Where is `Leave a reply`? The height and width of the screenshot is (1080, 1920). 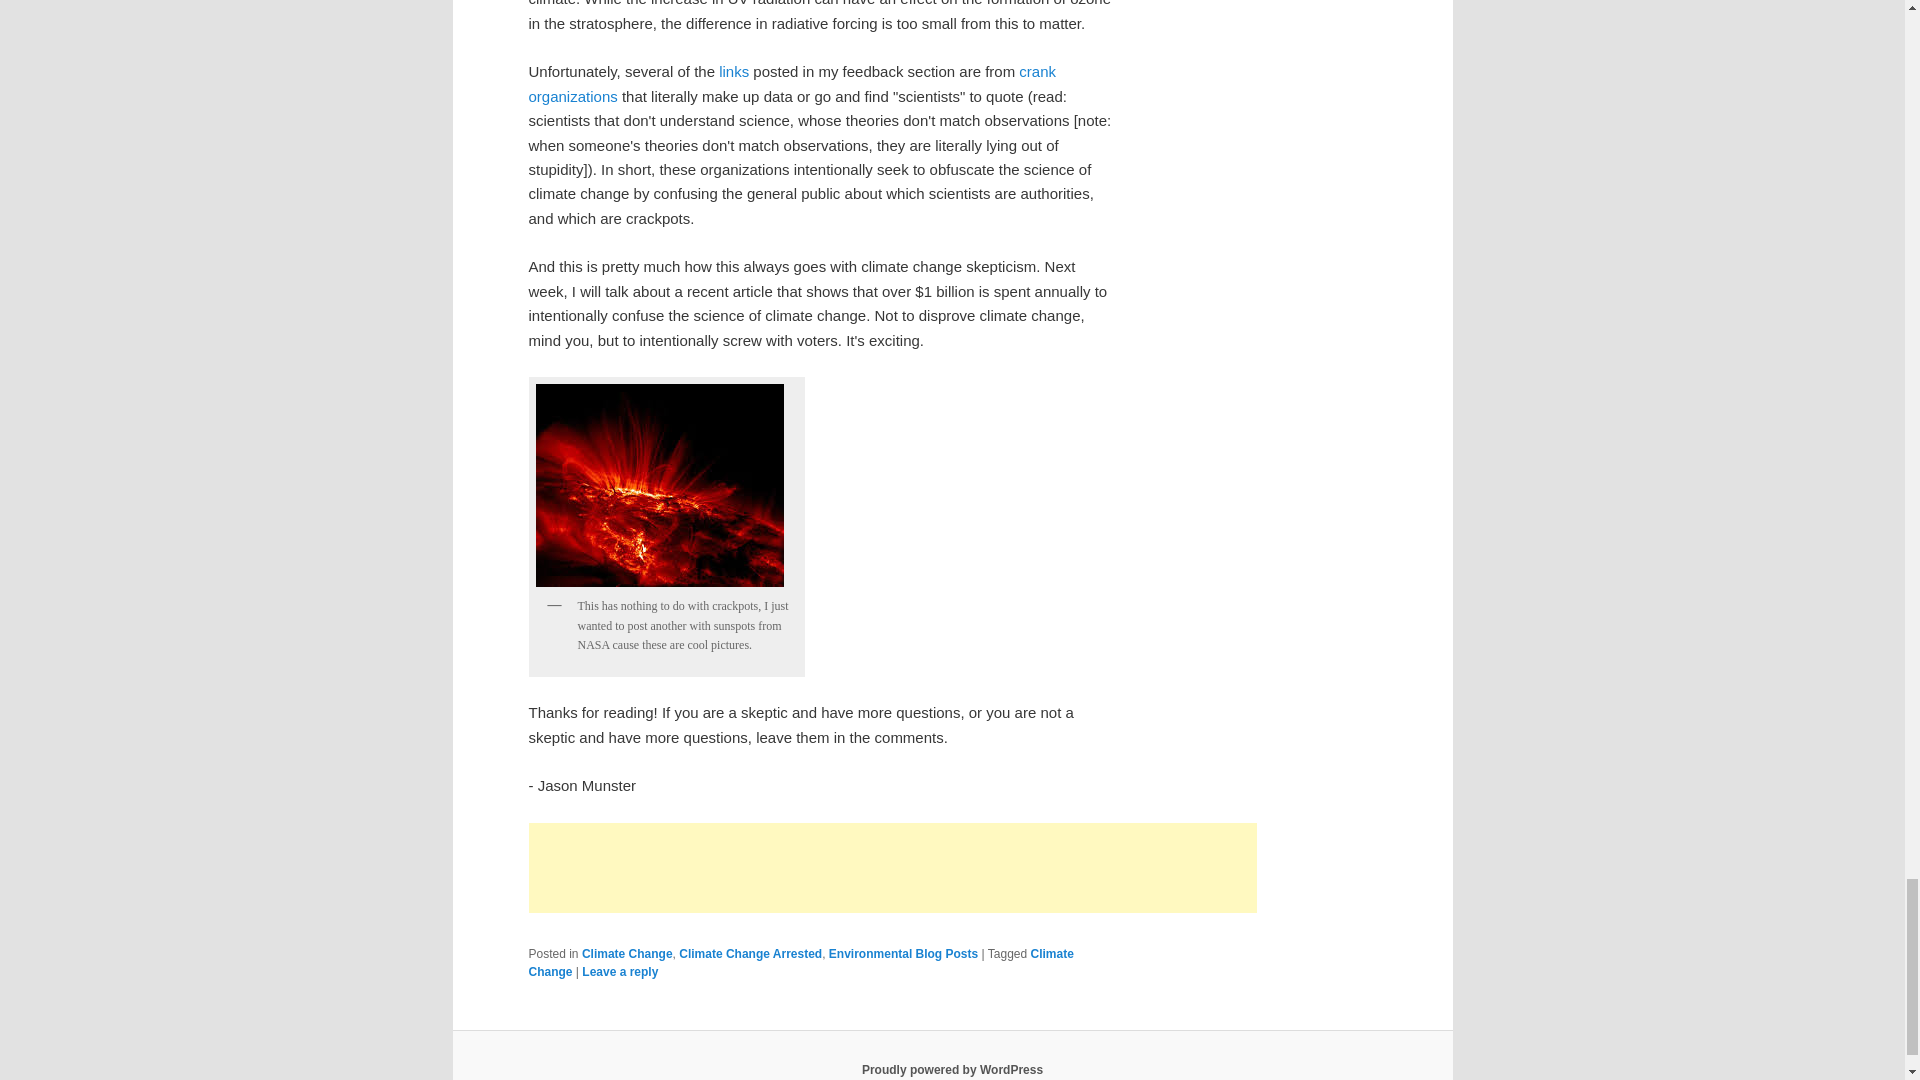
Leave a reply is located at coordinates (620, 972).